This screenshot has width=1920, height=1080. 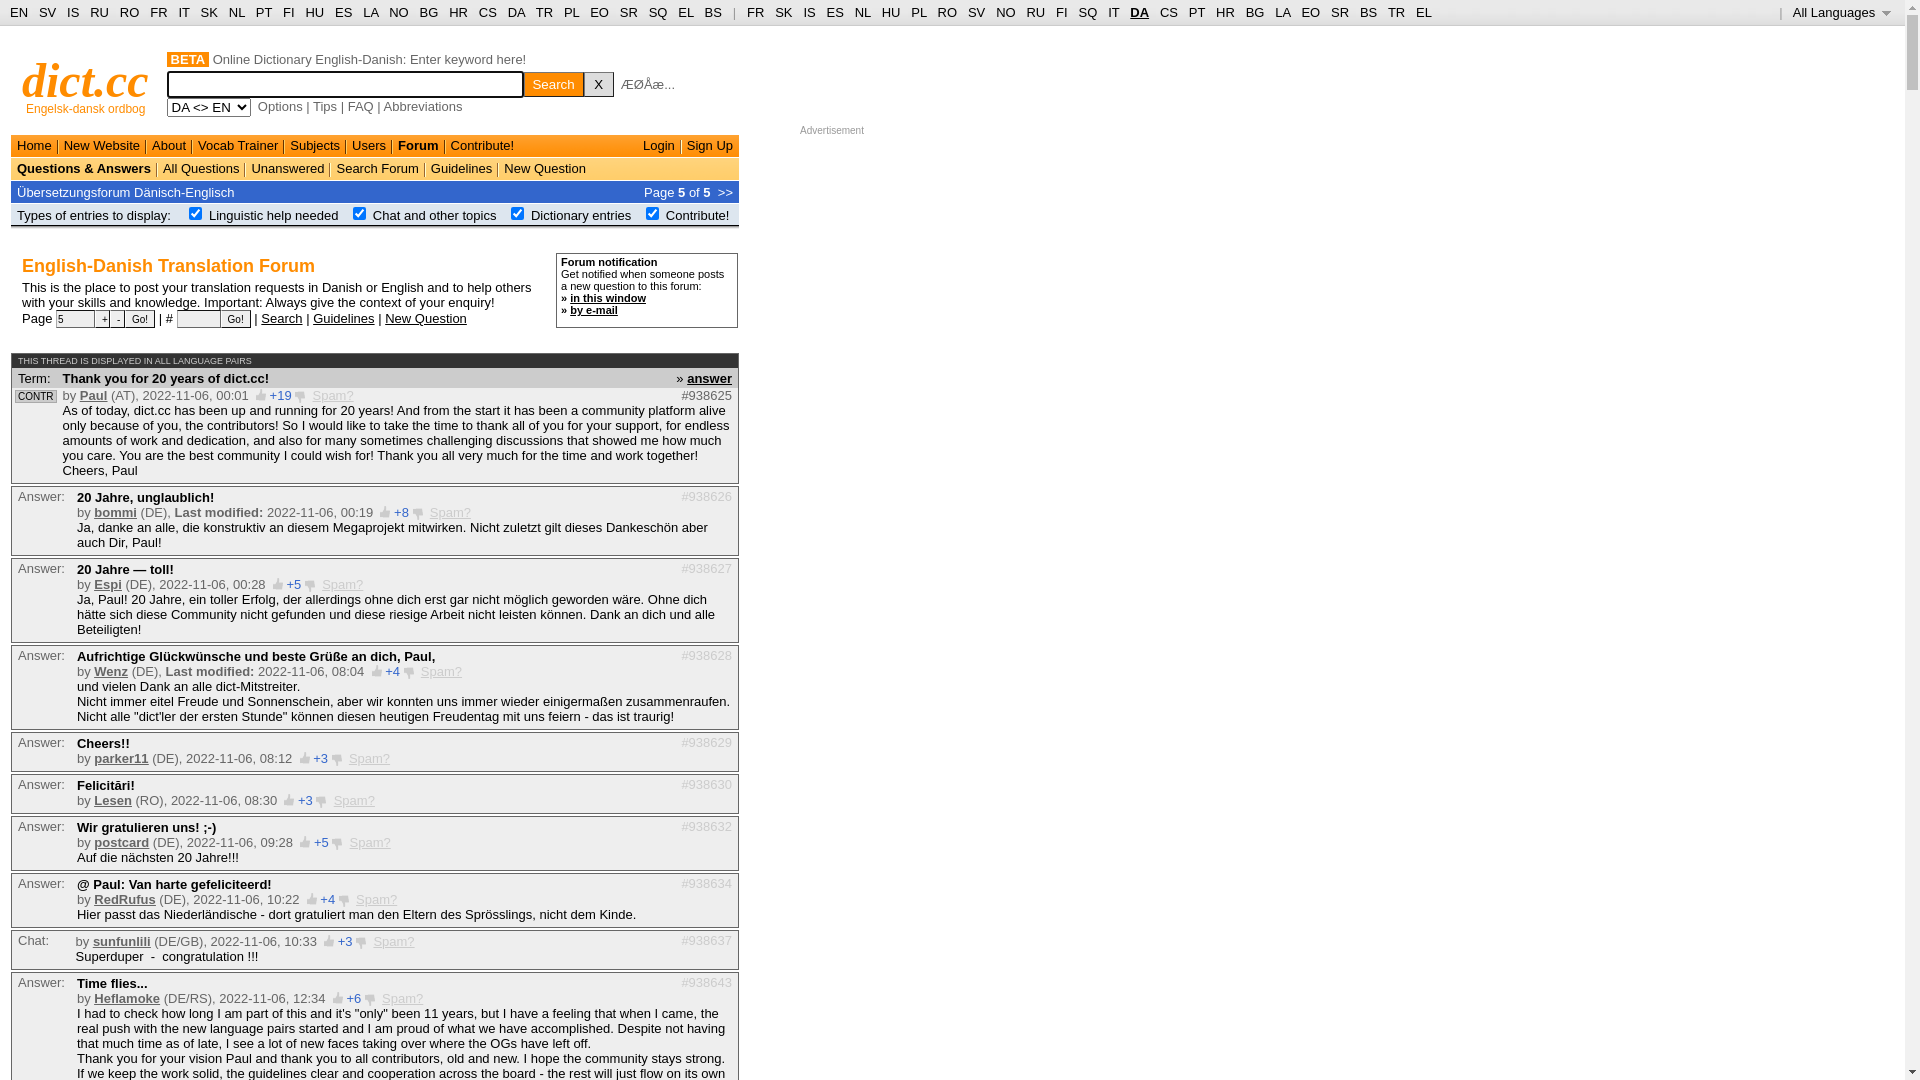 What do you see at coordinates (784, 12) in the screenshot?
I see `SK` at bounding box center [784, 12].